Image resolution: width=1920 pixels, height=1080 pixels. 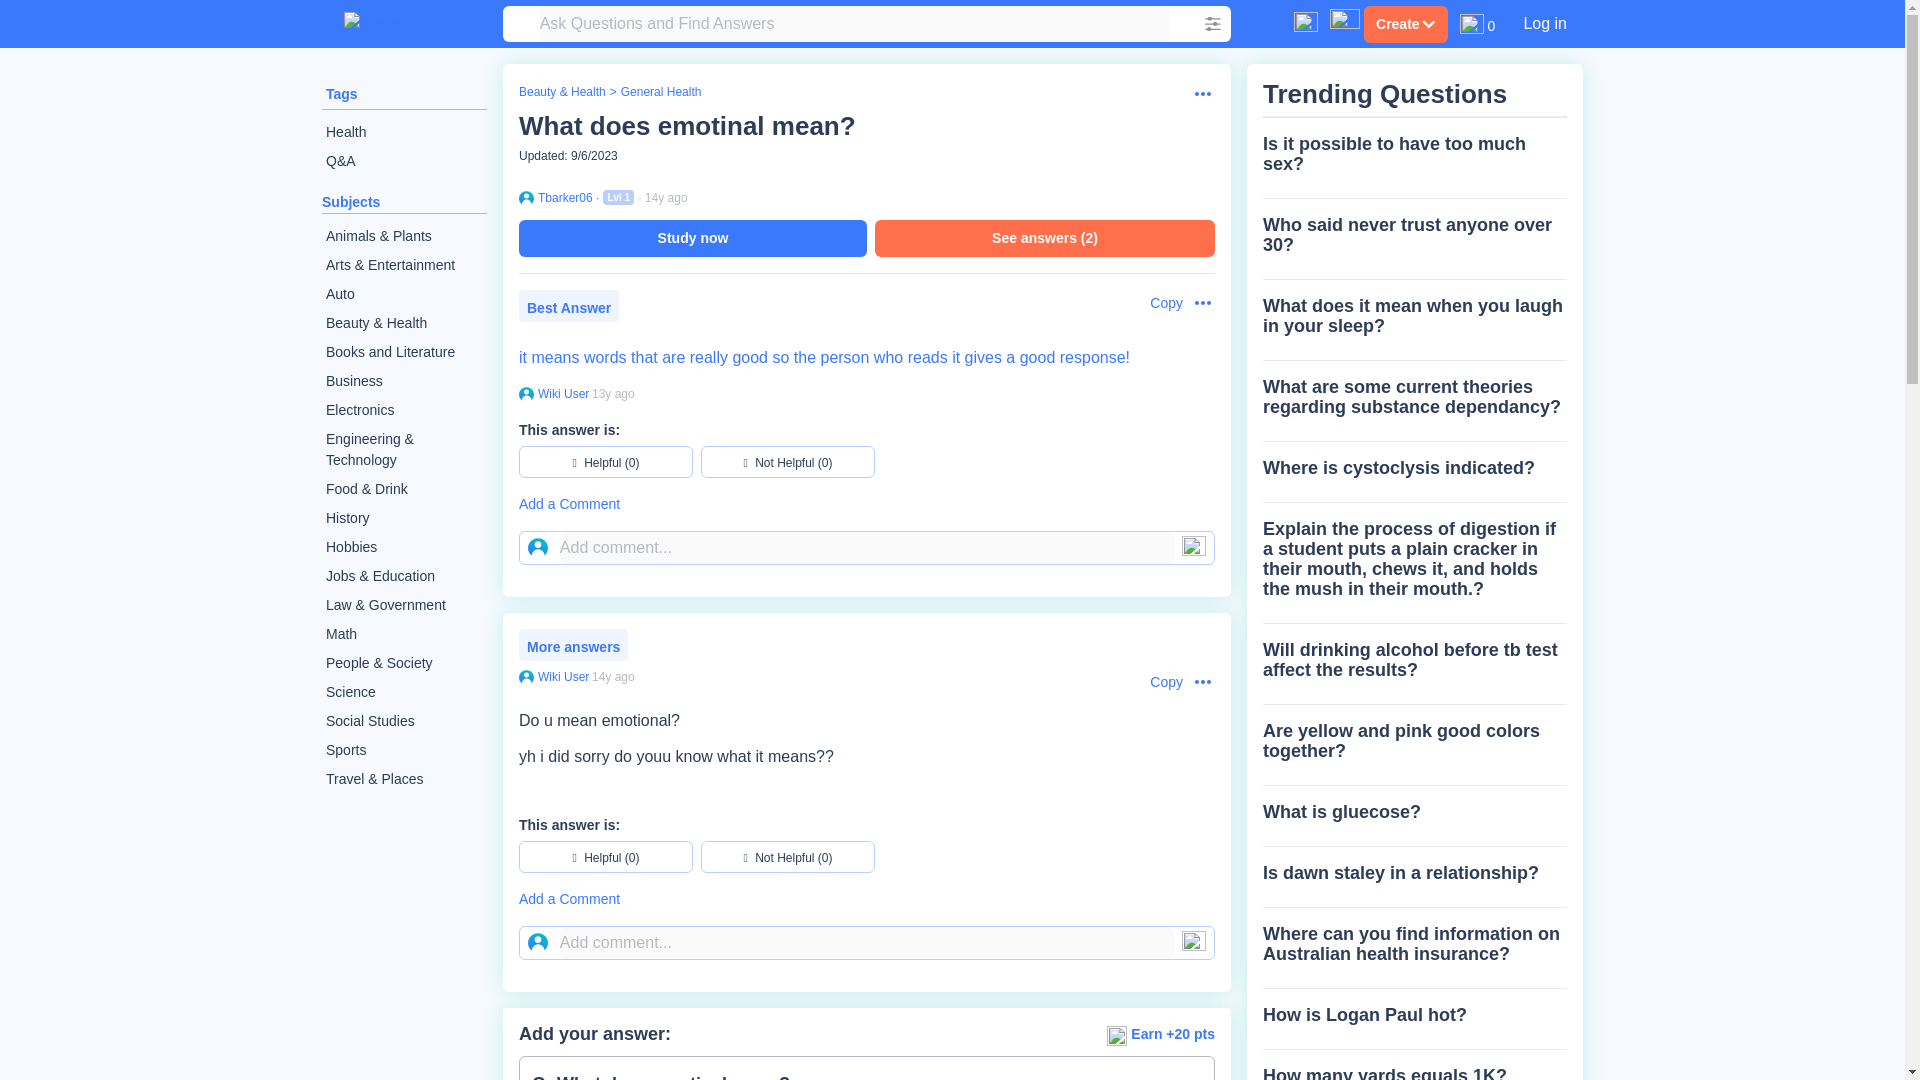 What do you see at coordinates (404, 547) in the screenshot?
I see `Hobbies` at bounding box center [404, 547].